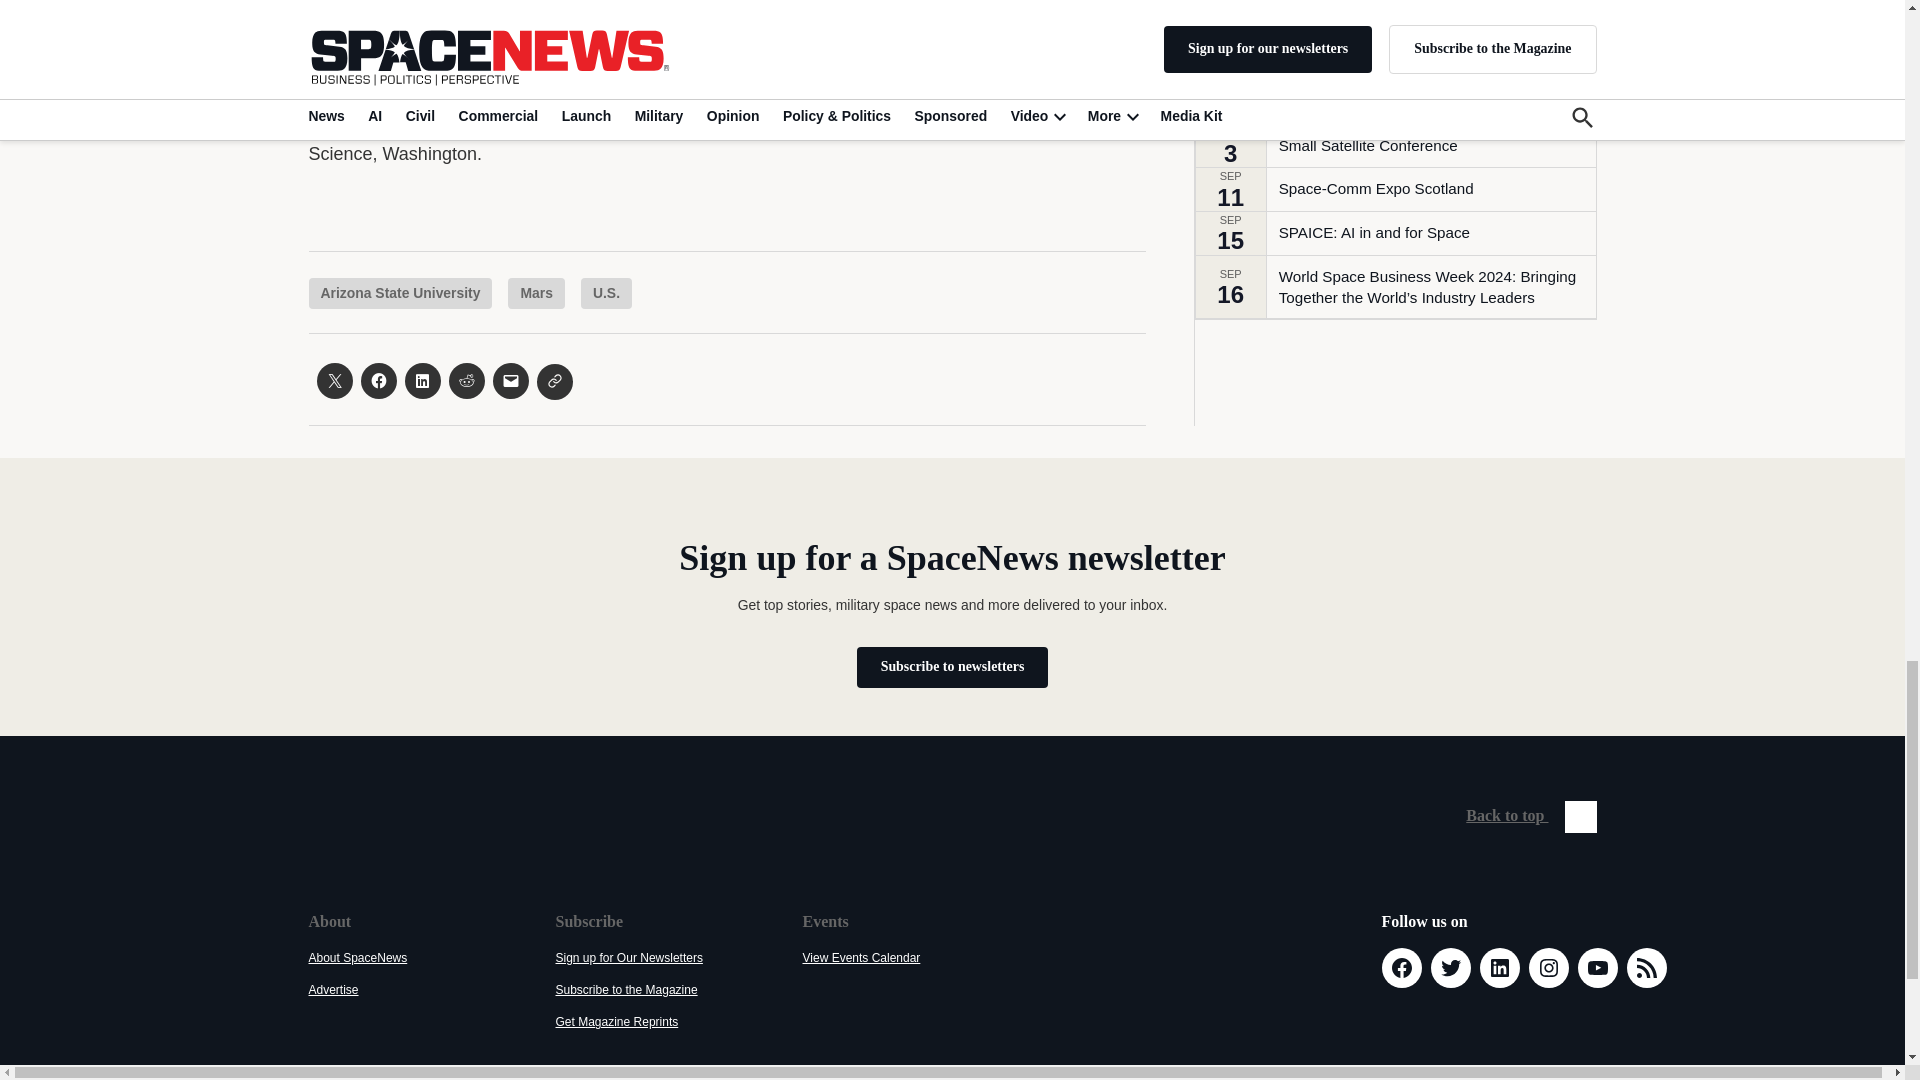  What do you see at coordinates (421, 380) in the screenshot?
I see `Click to share on LinkedIn` at bounding box center [421, 380].